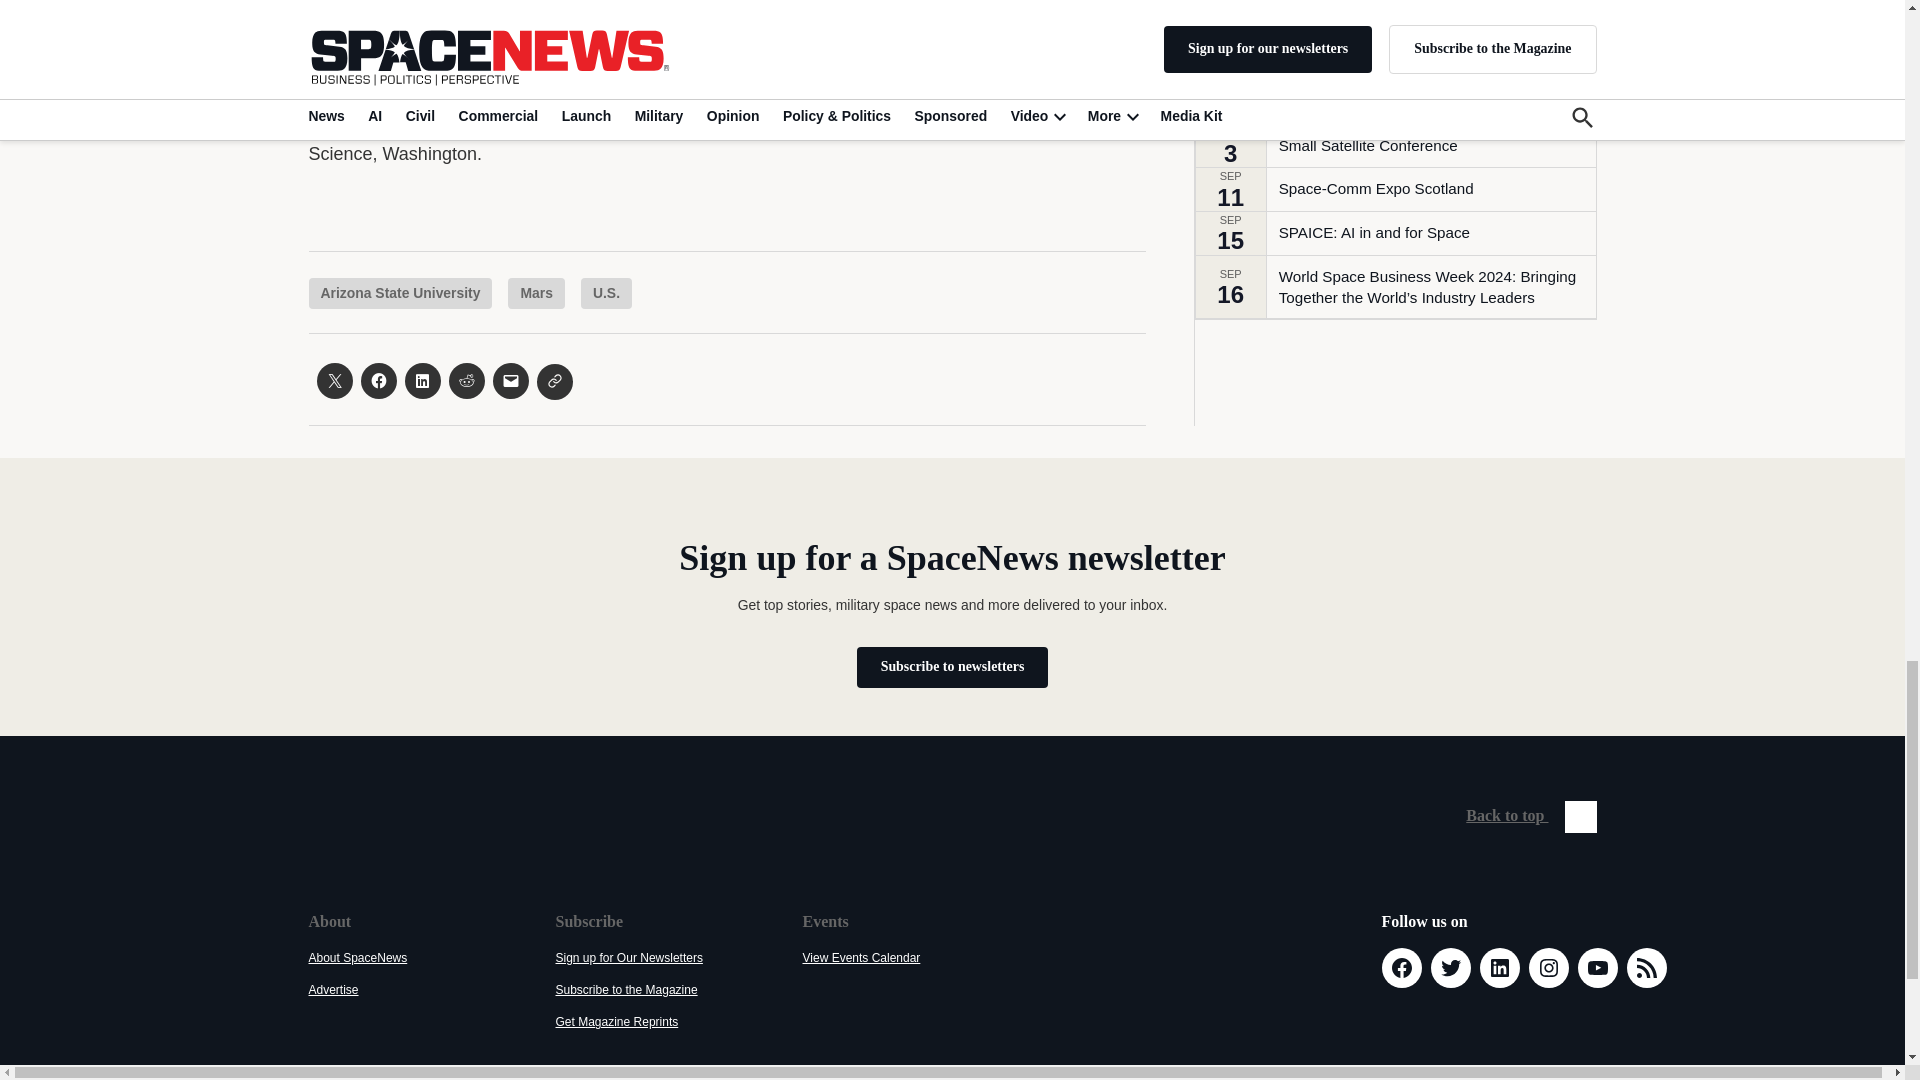  What do you see at coordinates (421, 380) in the screenshot?
I see `Click to share on LinkedIn` at bounding box center [421, 380].